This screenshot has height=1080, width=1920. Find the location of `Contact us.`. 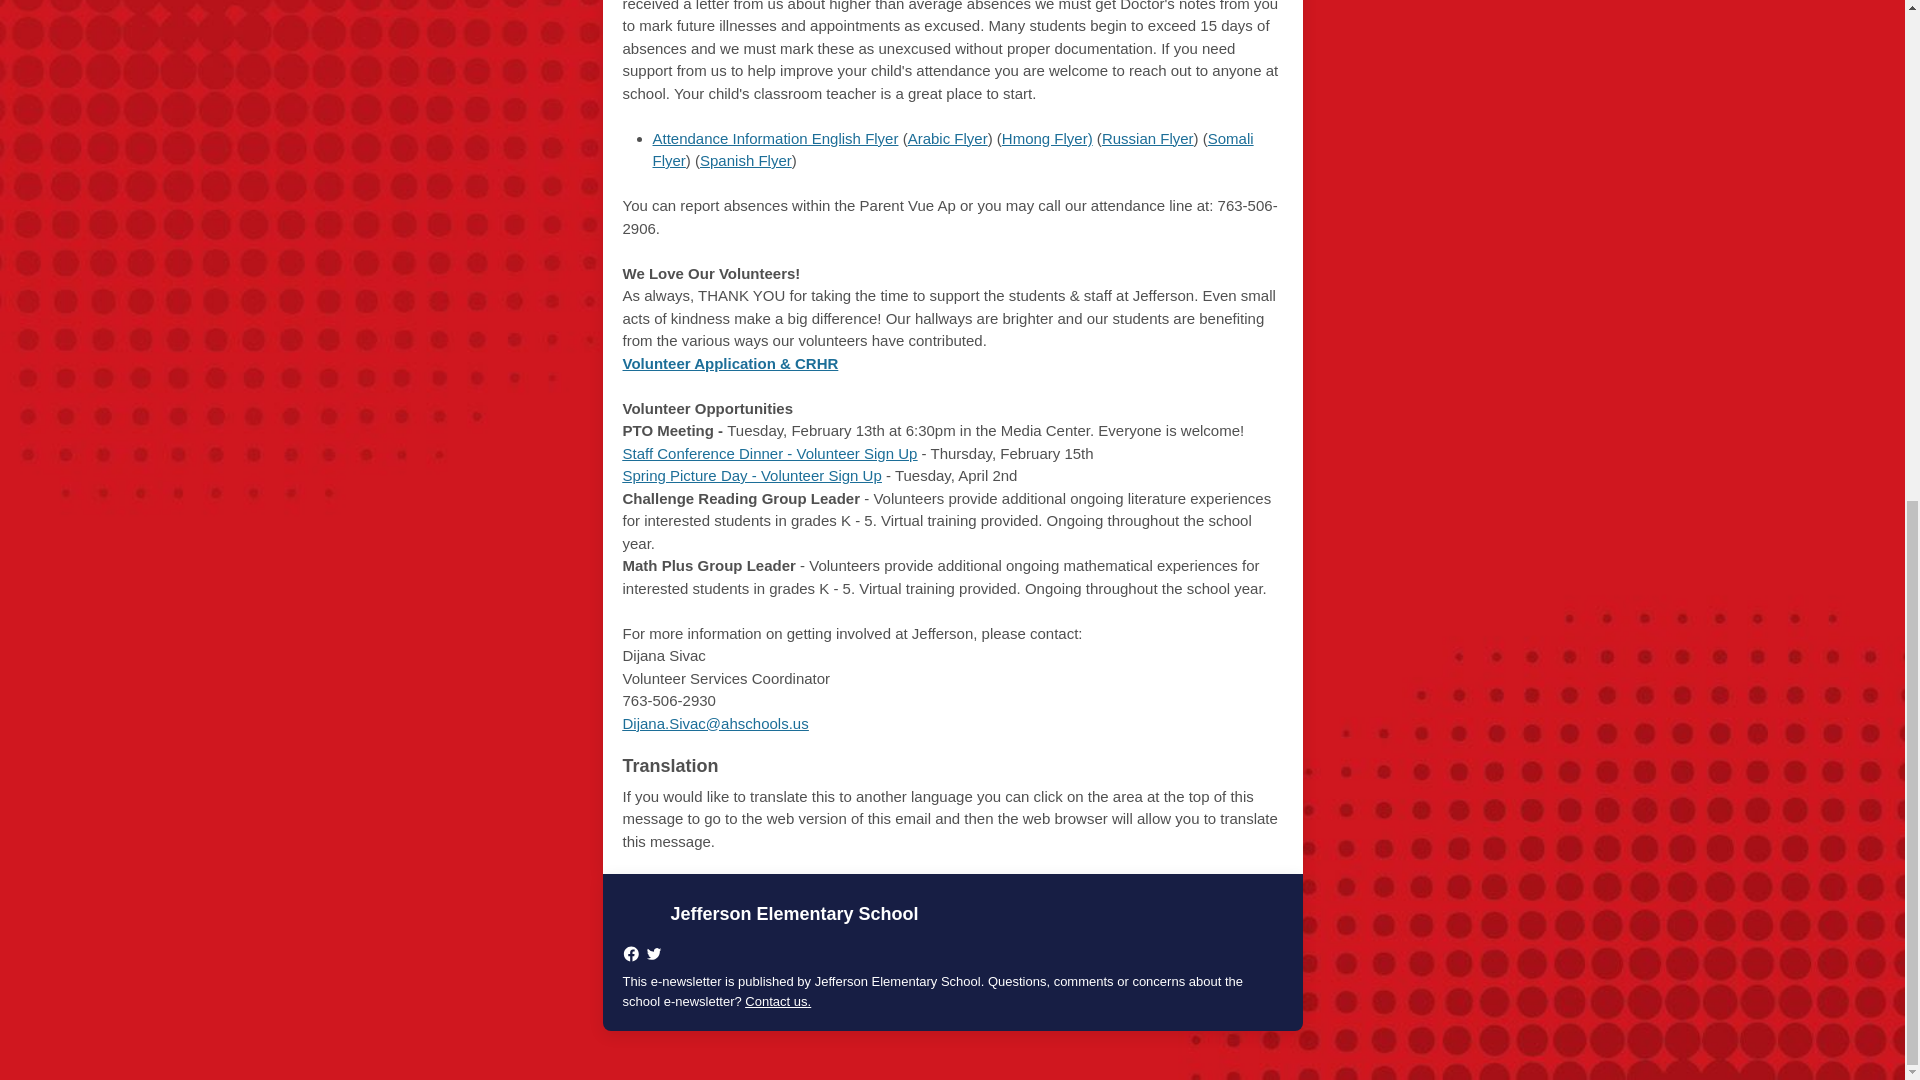

Contact us. is located at coordinates (777, 1000).